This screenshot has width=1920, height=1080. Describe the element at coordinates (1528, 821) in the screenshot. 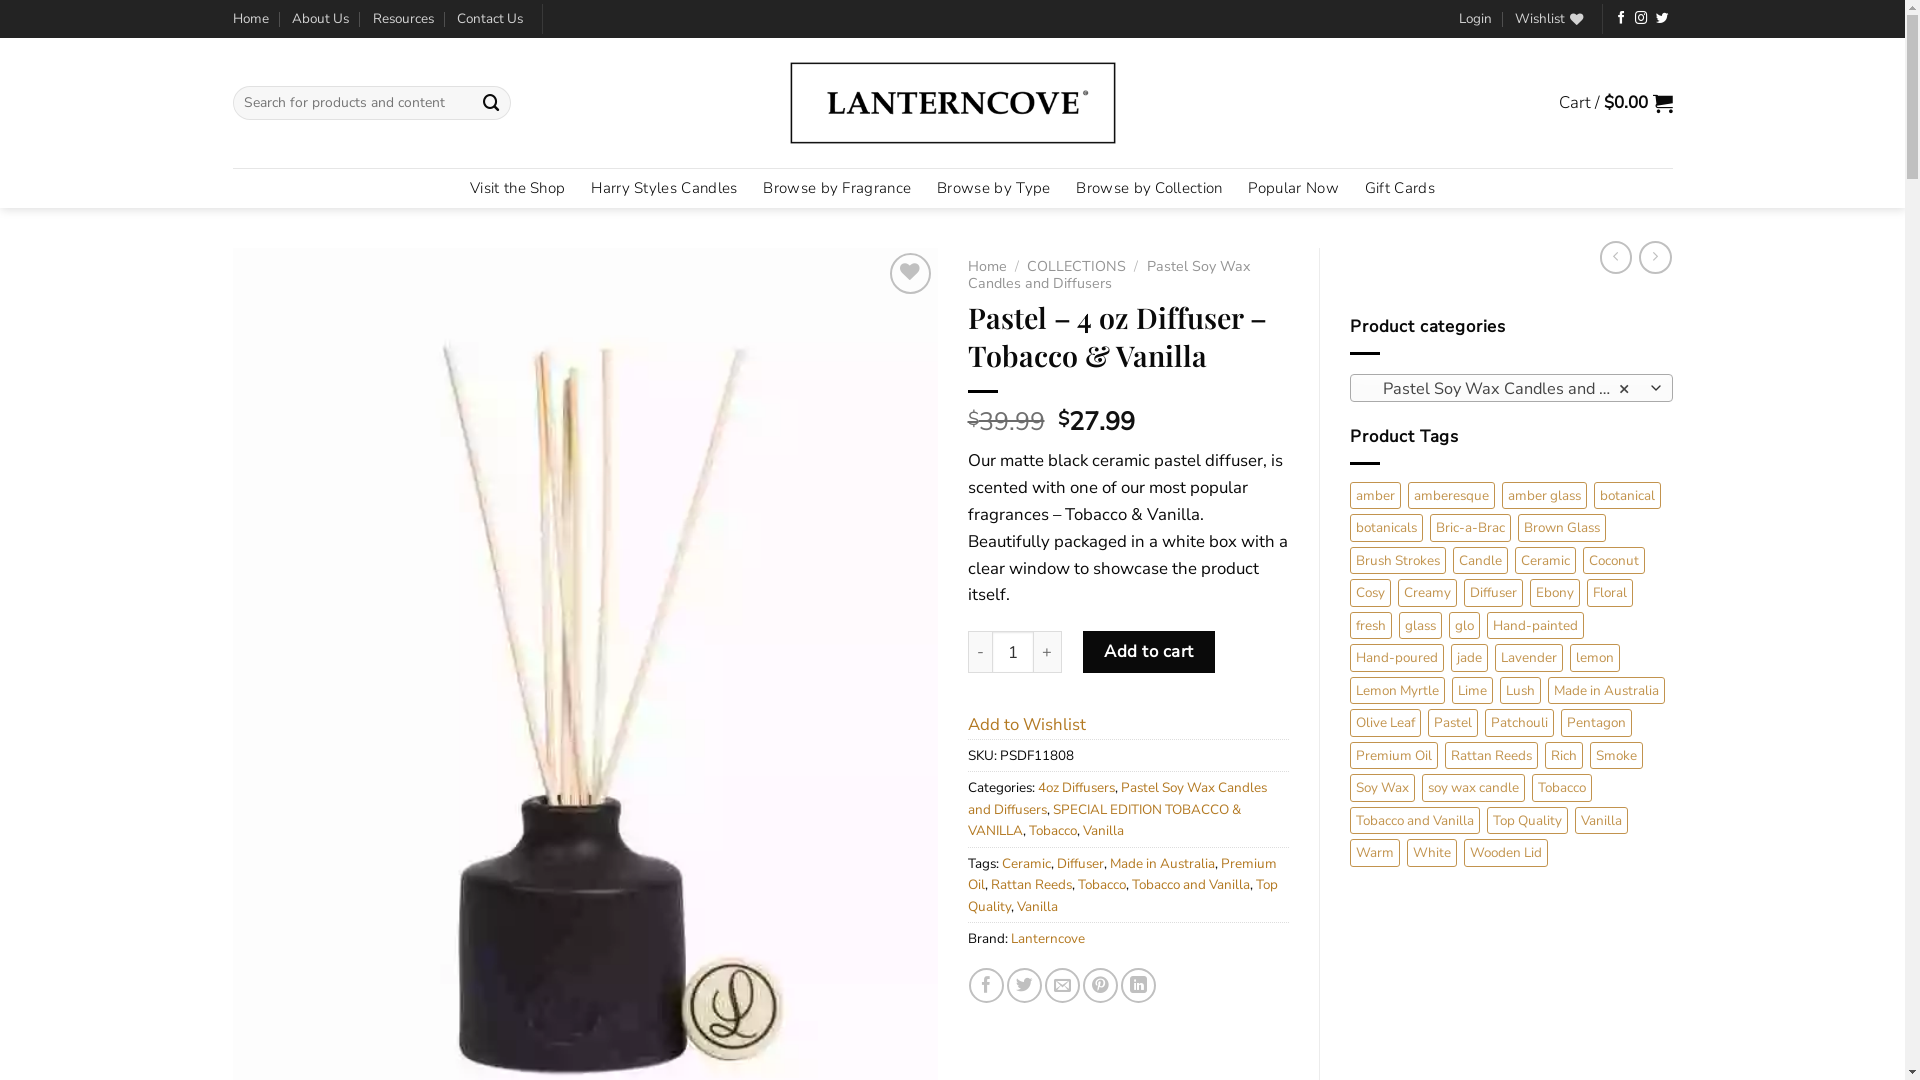

I see `Top Quality` at that location.